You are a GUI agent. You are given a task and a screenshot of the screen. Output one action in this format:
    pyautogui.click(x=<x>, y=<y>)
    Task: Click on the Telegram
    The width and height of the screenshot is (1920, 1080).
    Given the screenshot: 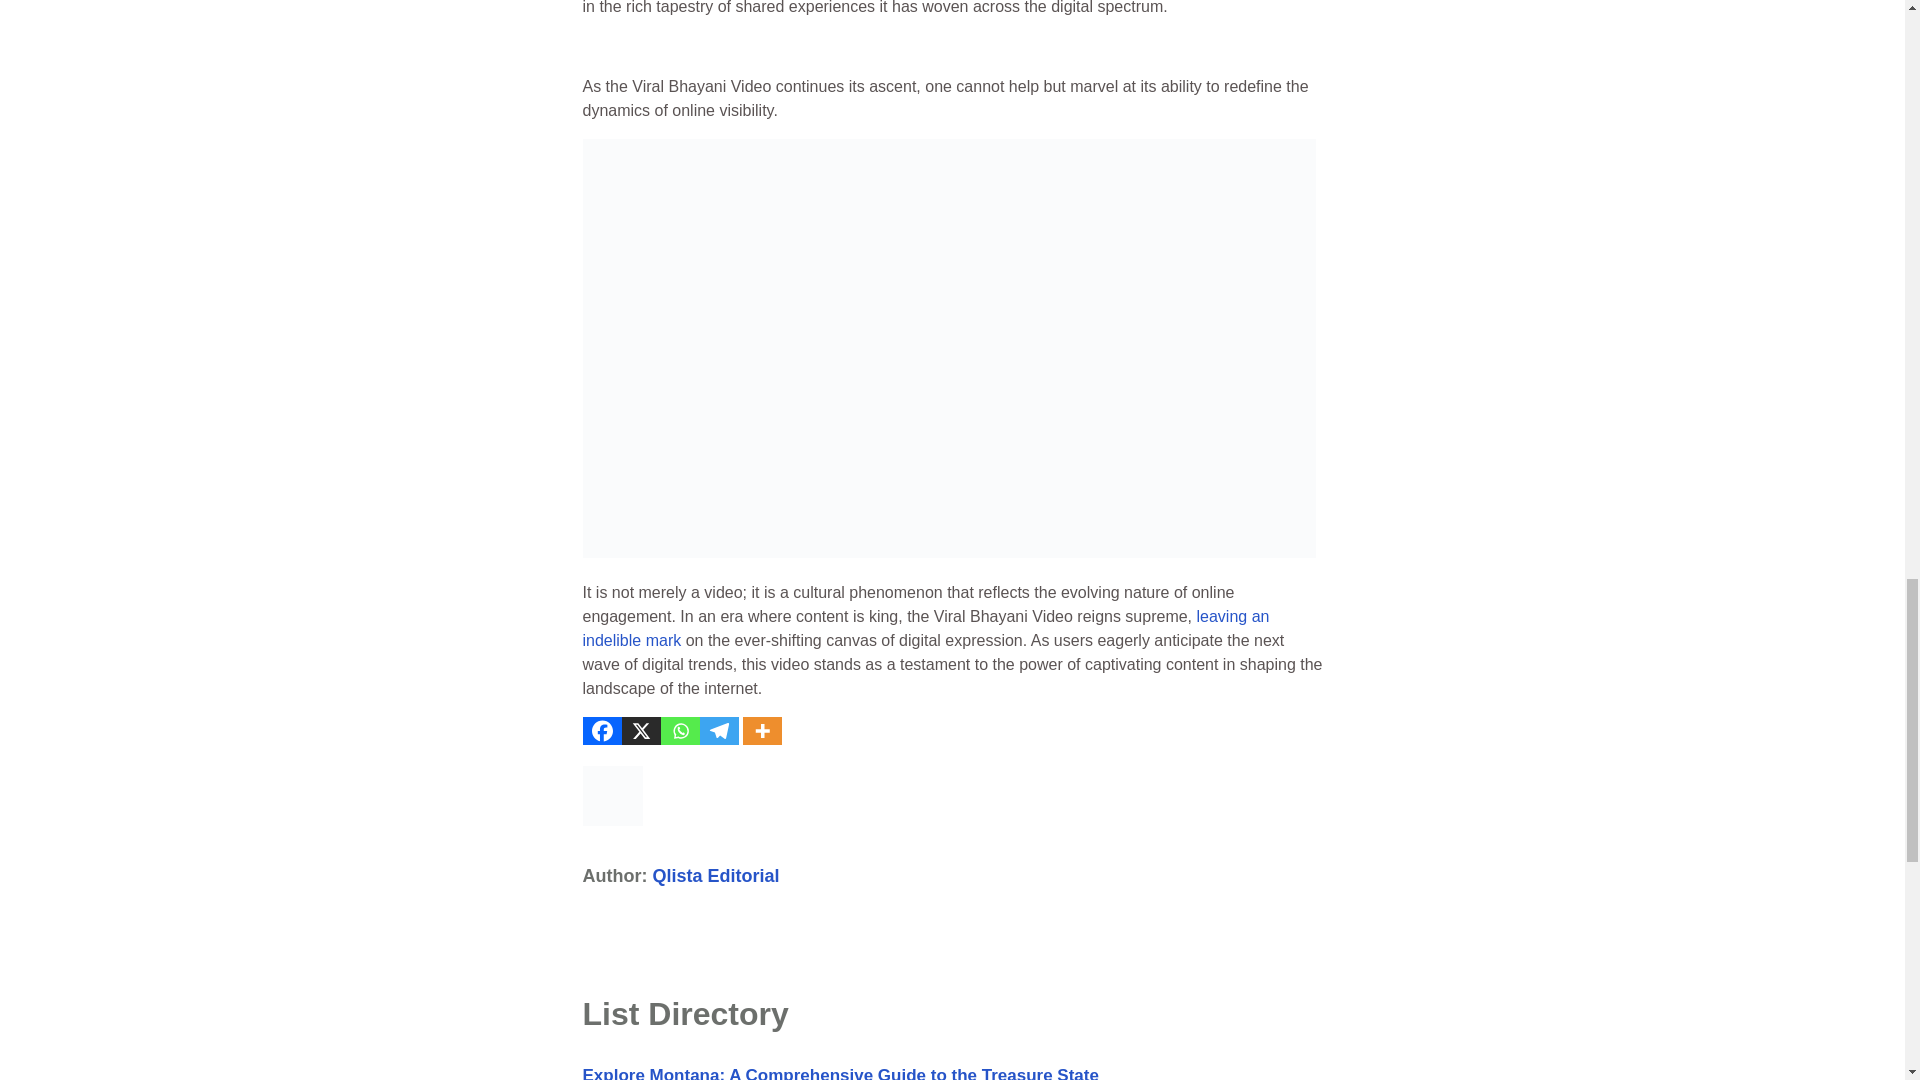 What is the action you would take?
    pyautogui.click(x=720, y=731)
    